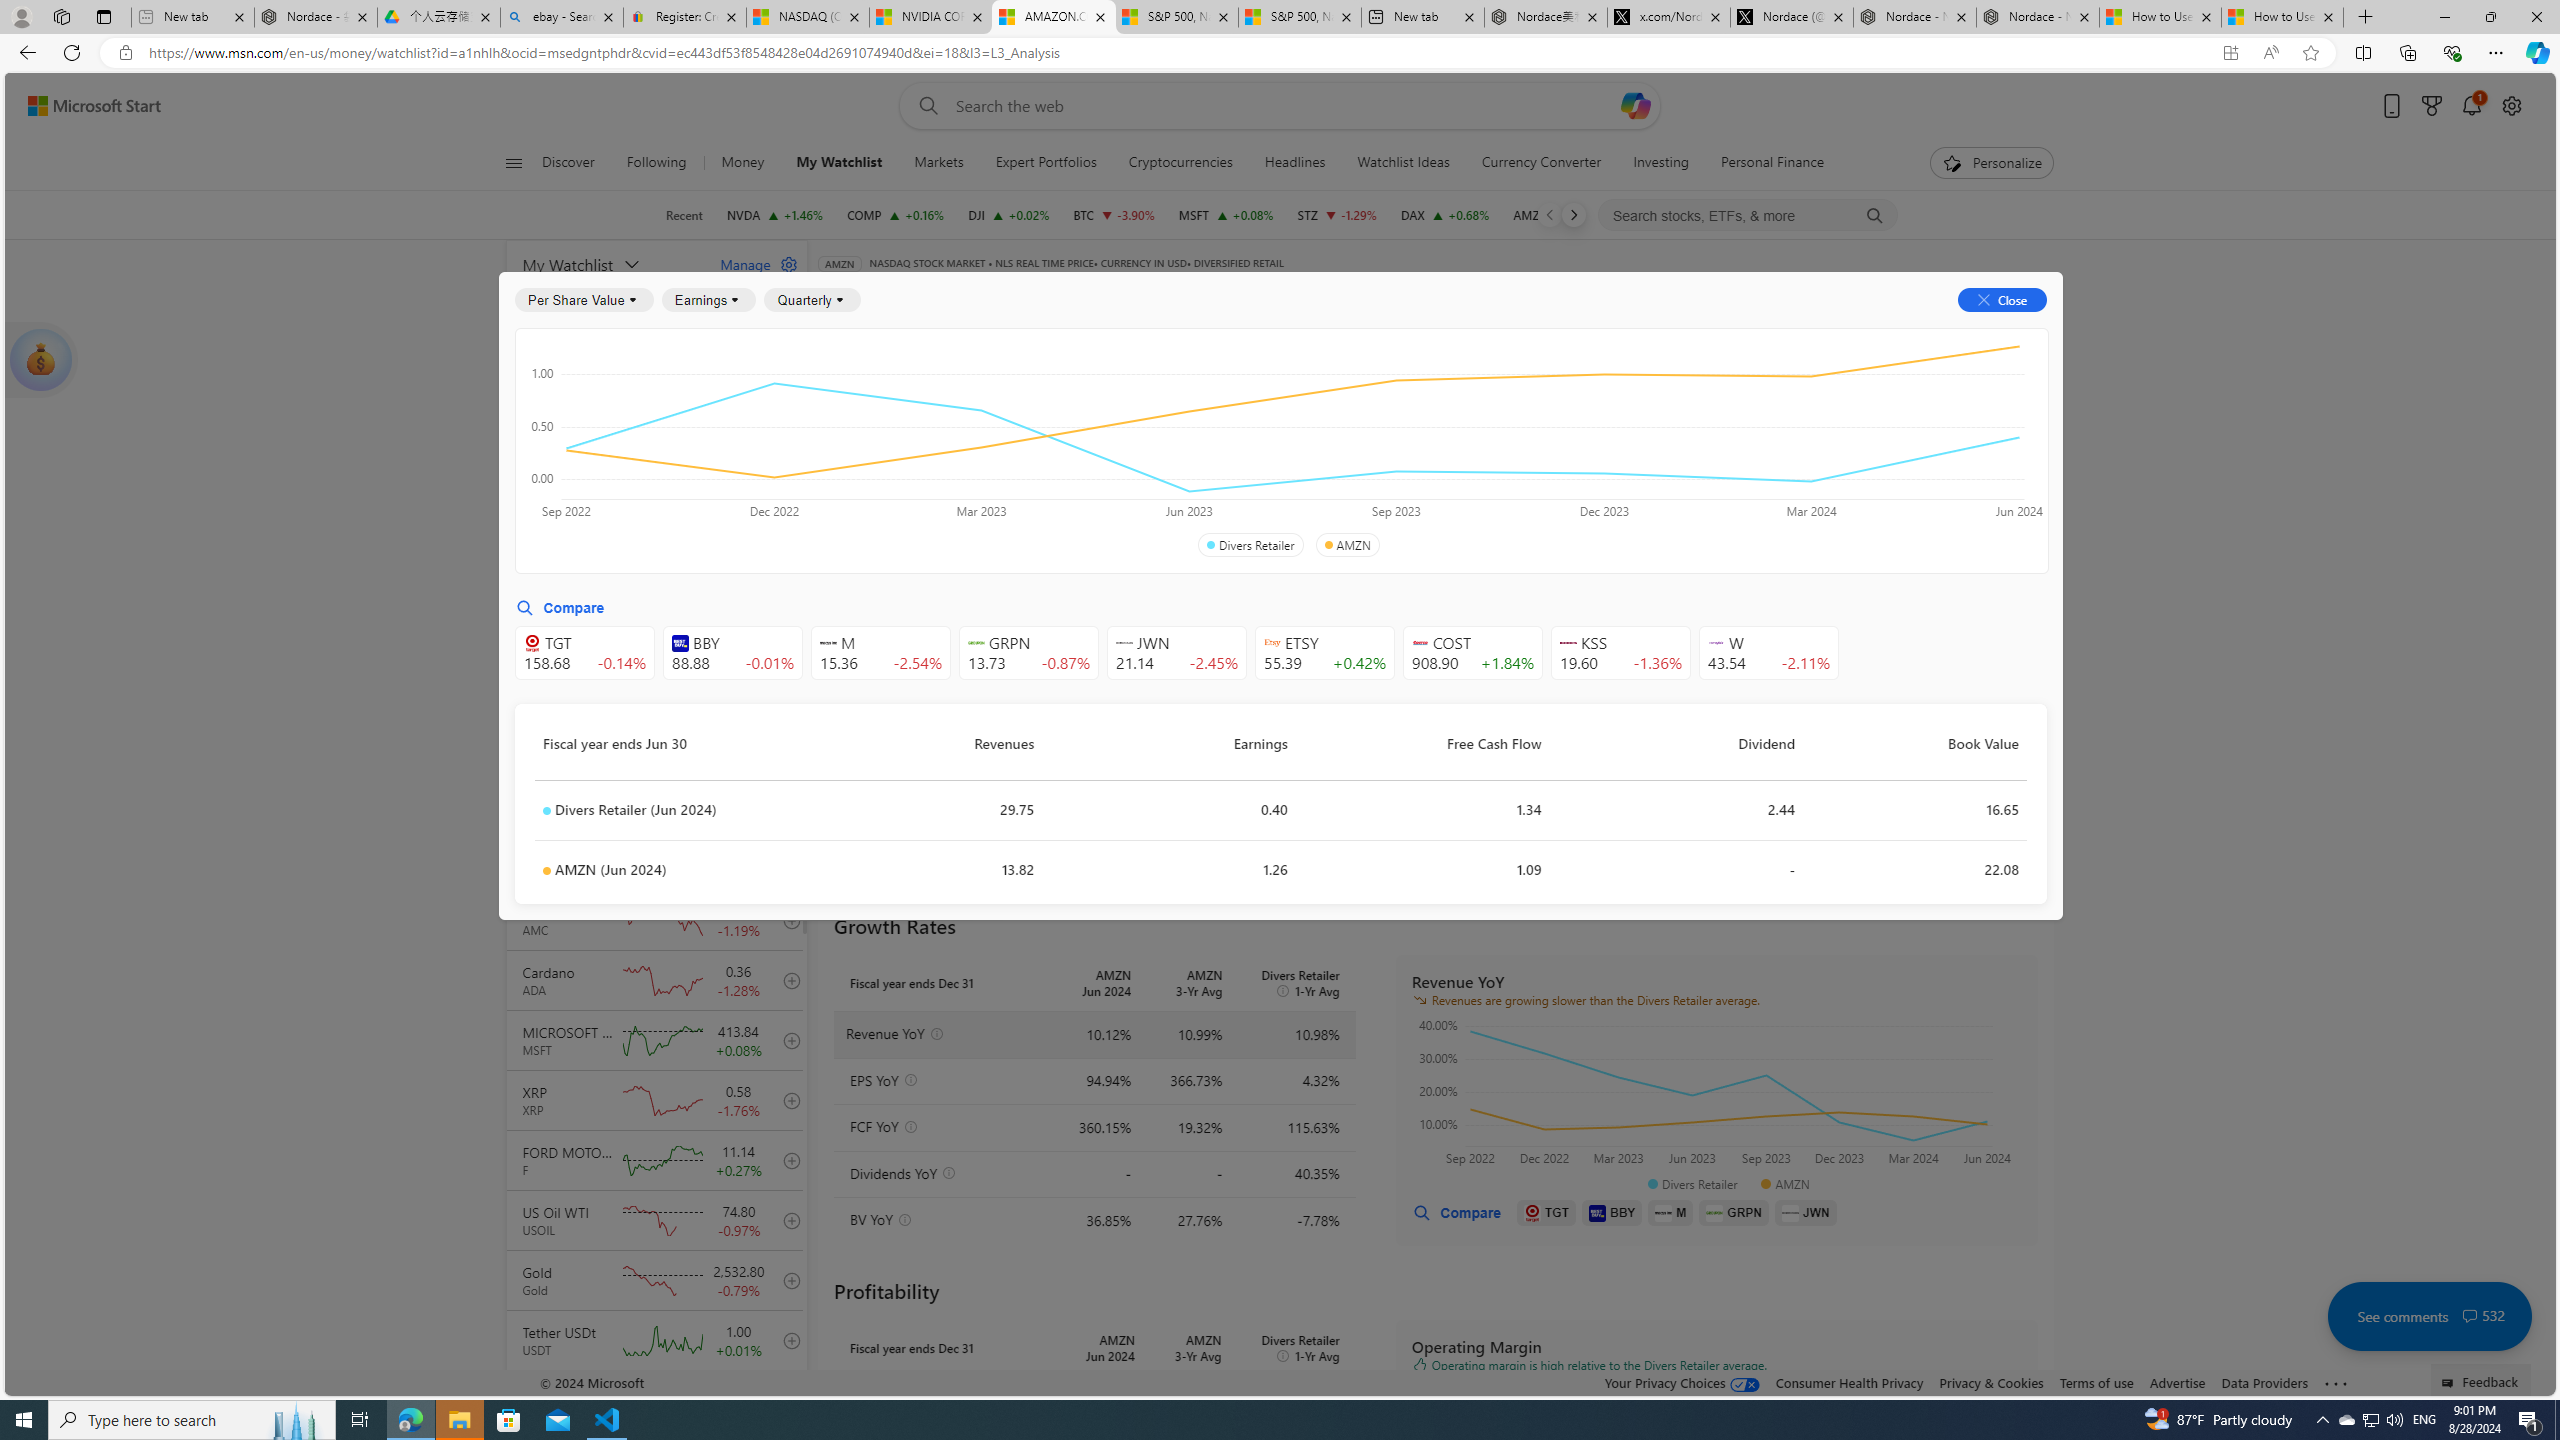  Describe the element at coordinates (514, 163) in the screenshot. I see `Class: button-glyph` at that location.